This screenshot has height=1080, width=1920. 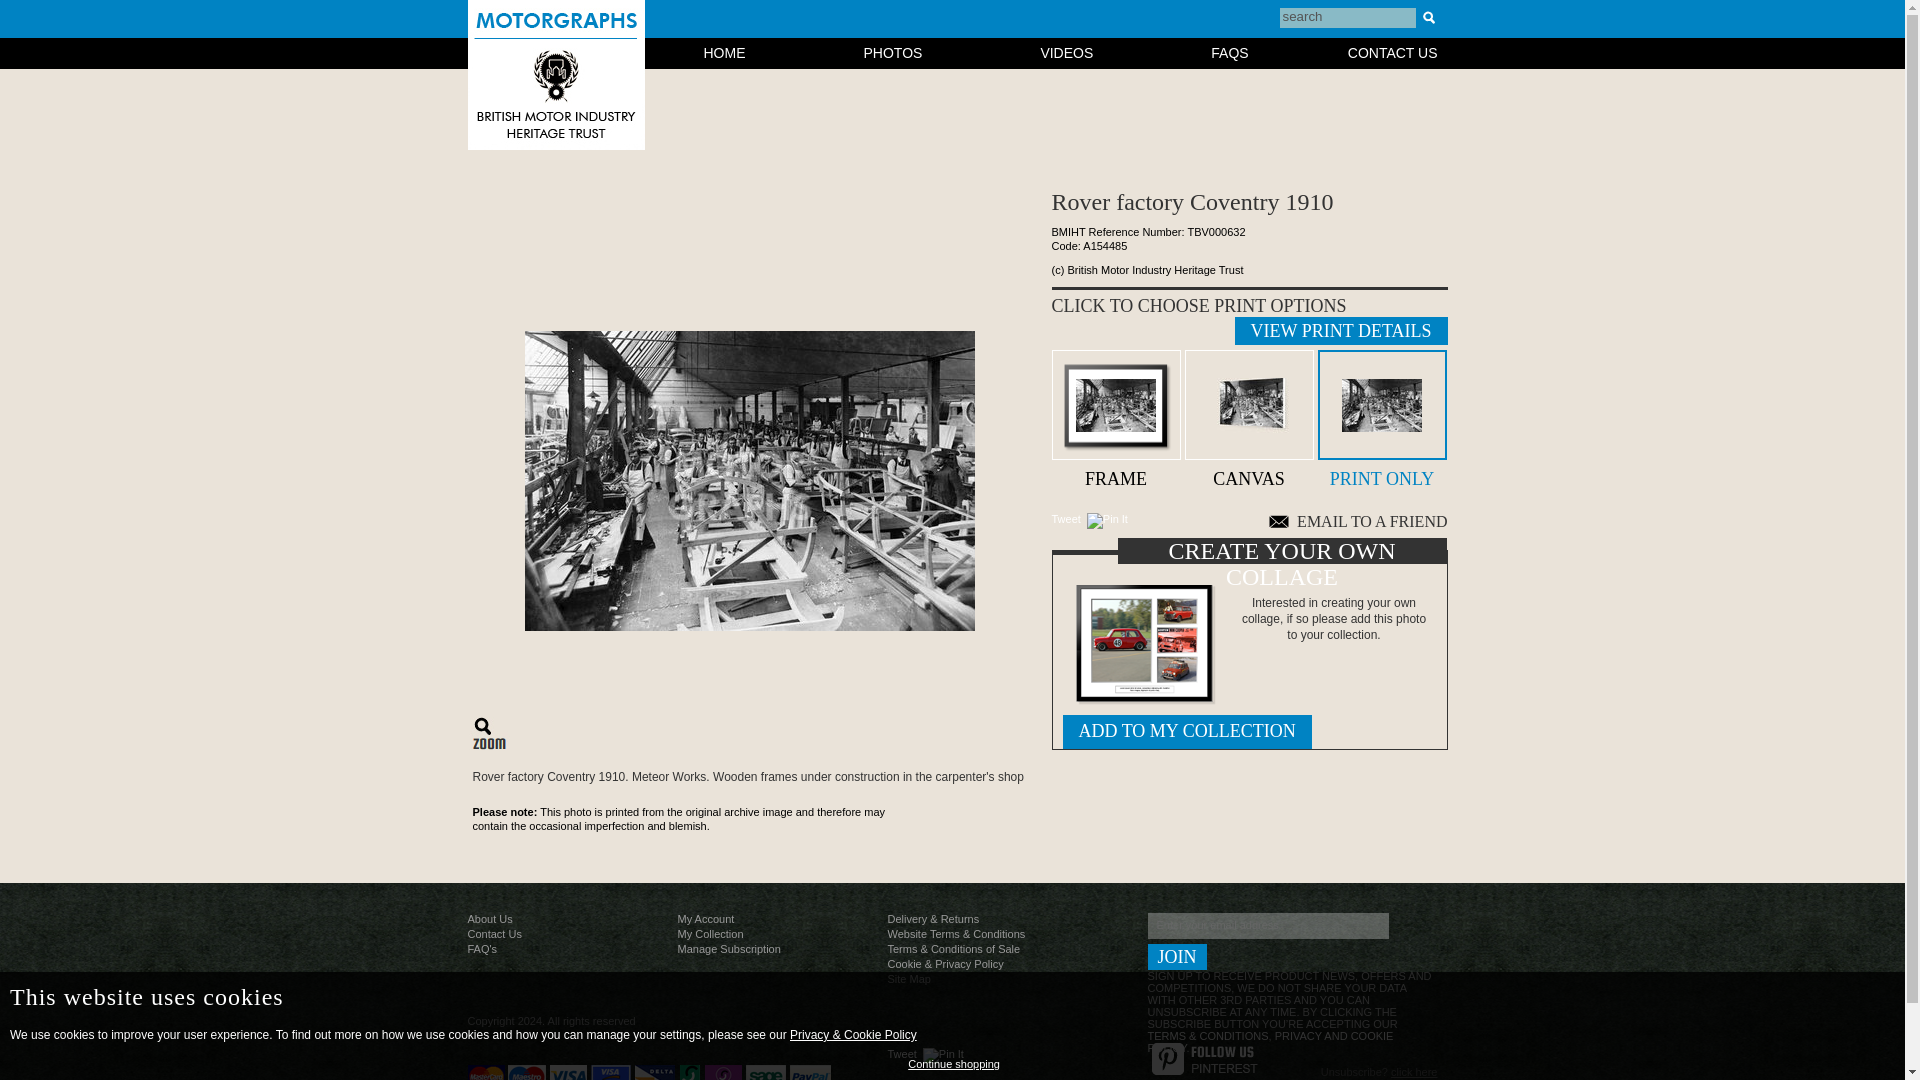 I want to click on ADD TO MY COLLECTION, so click(x=1186, y=732).